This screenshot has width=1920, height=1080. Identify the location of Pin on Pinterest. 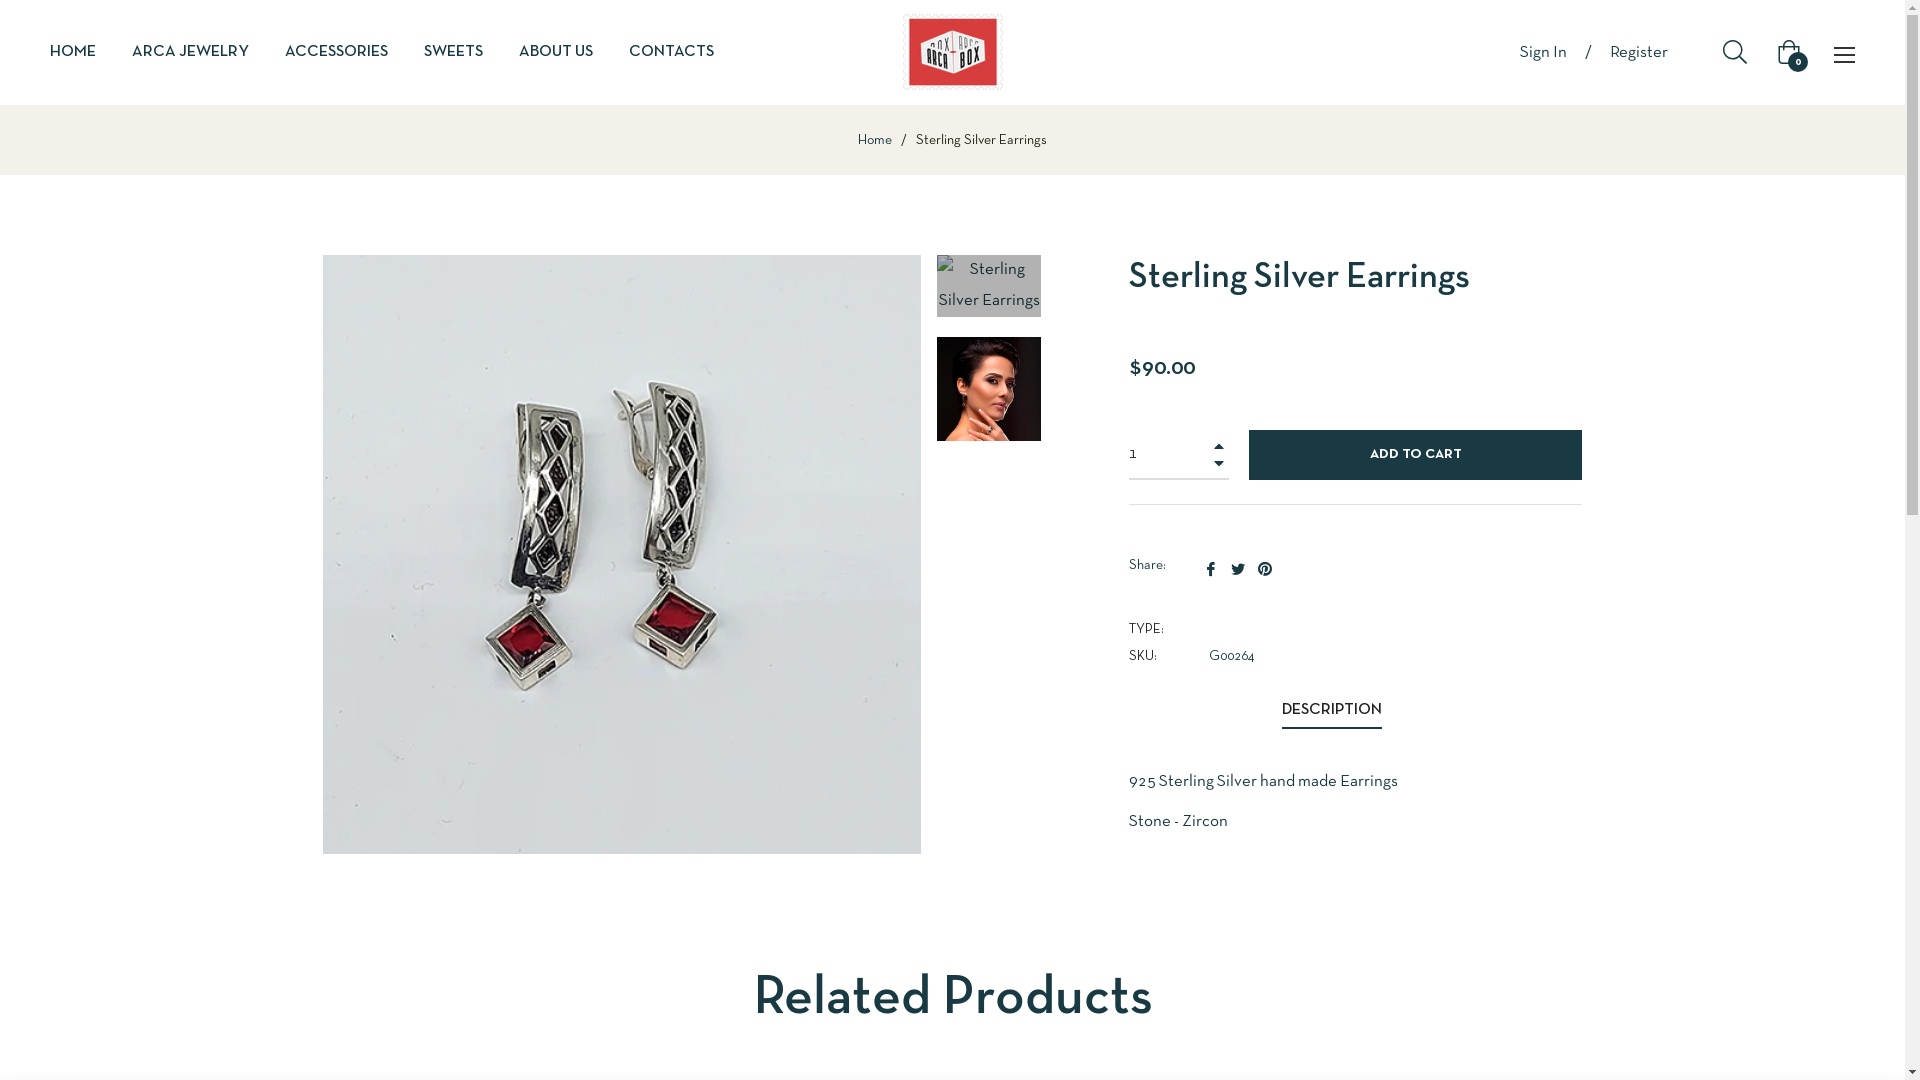
(1265, 568).